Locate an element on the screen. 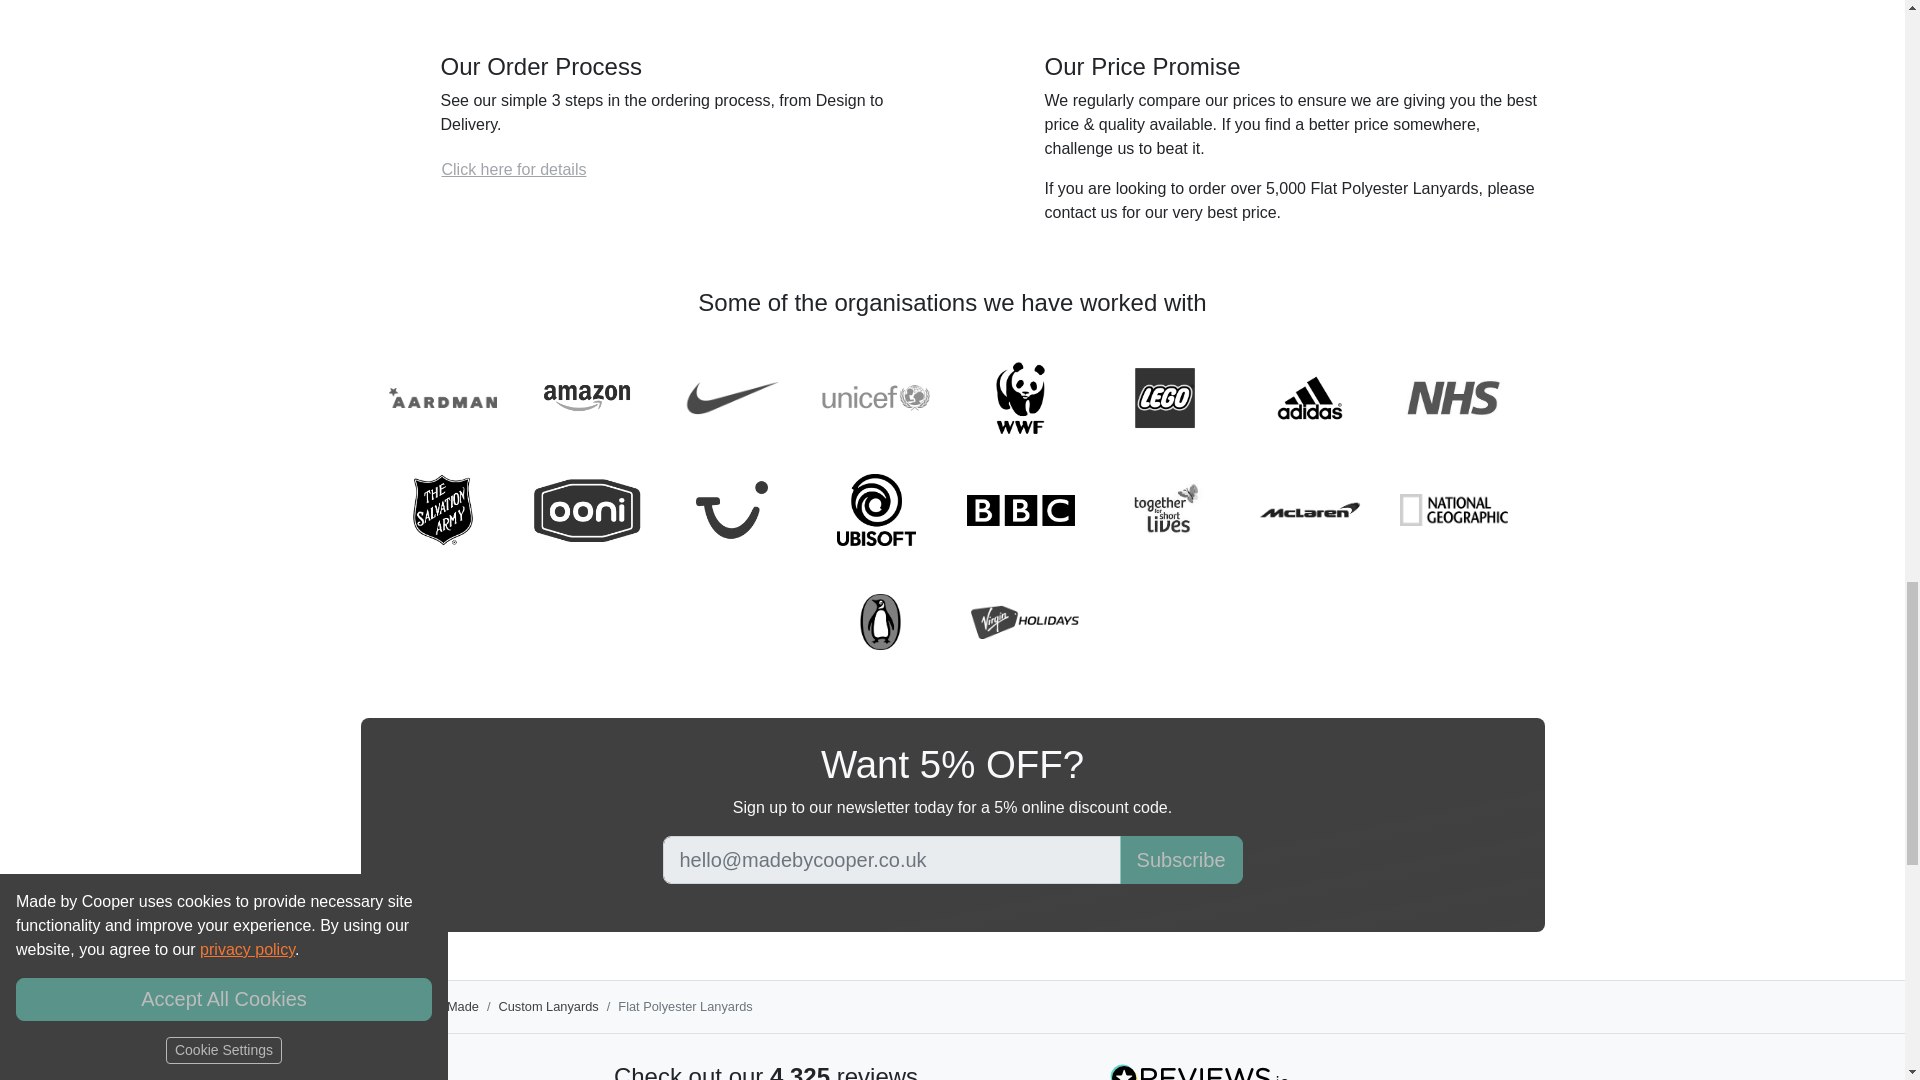 The height and width of the screenshot is (1080, 1920). Subscribe is located at coordinates (1180, 860).